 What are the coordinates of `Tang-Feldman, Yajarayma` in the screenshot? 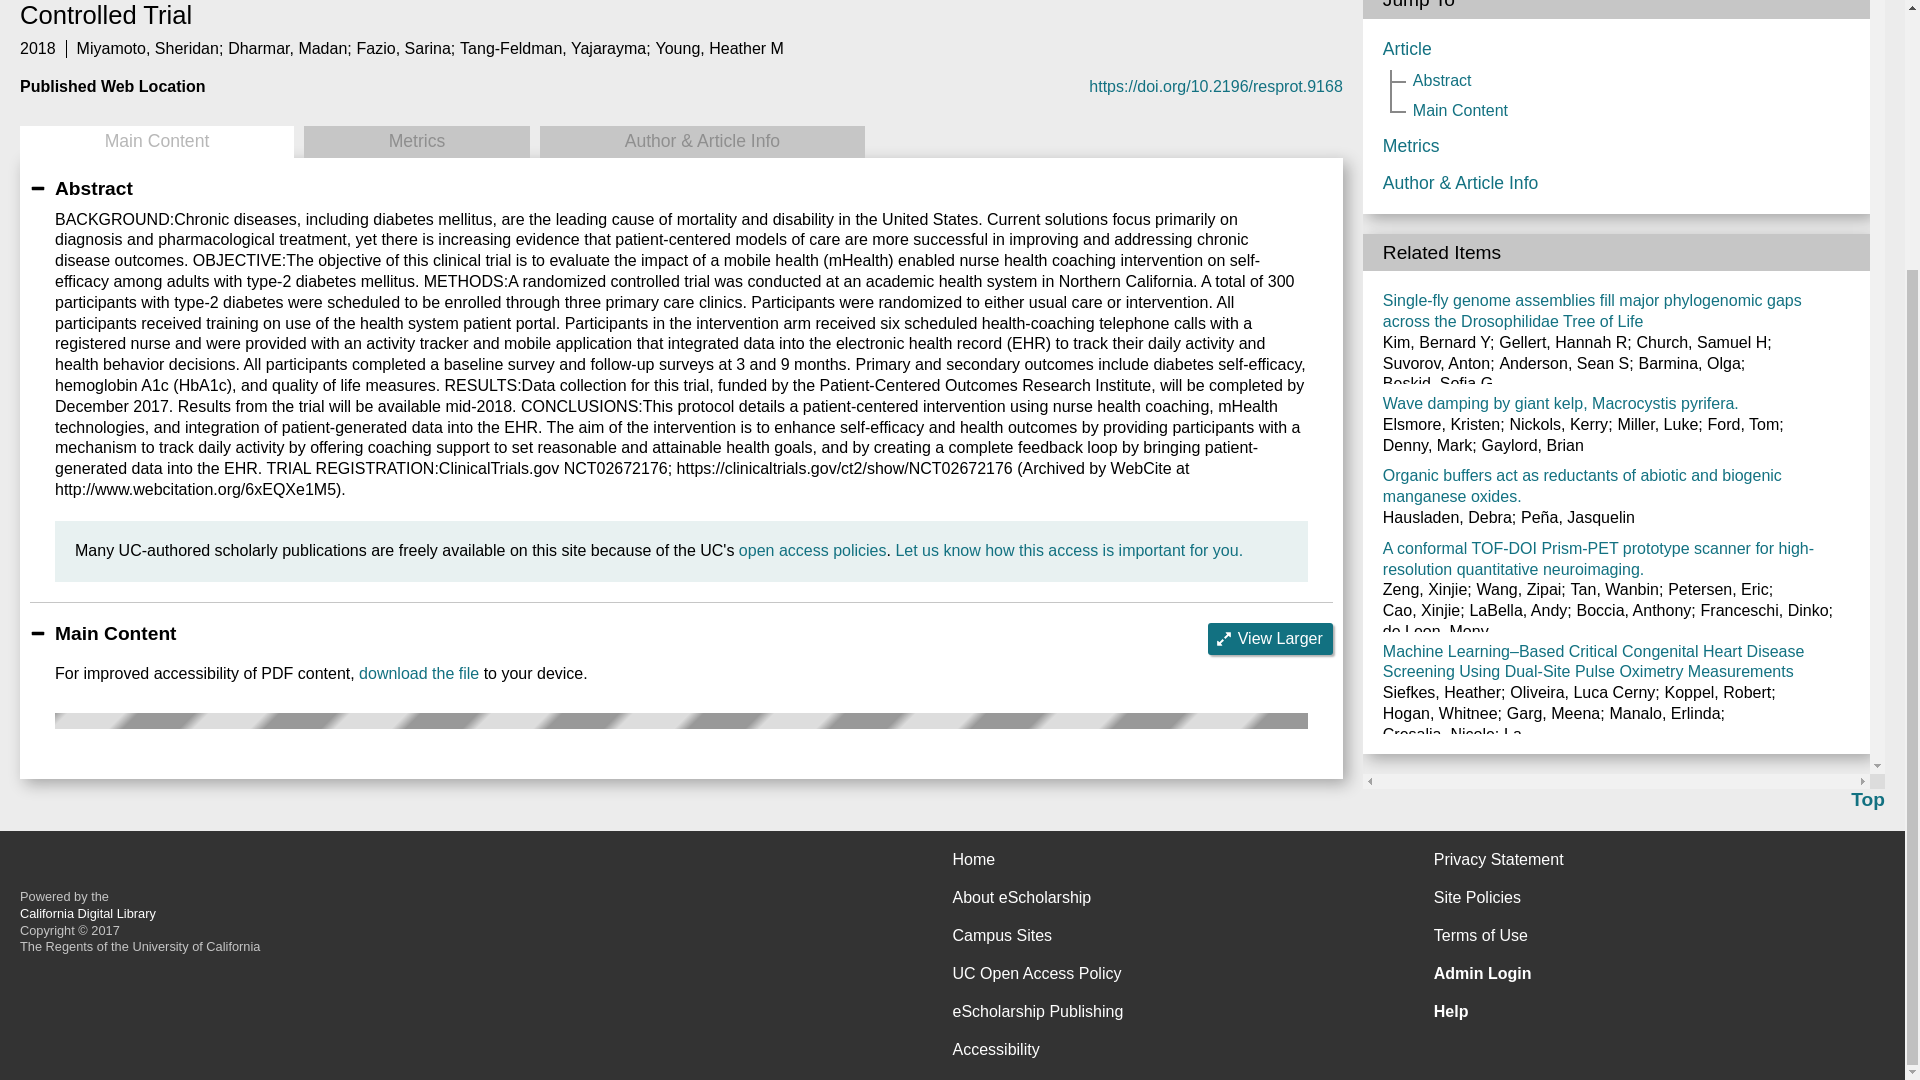 It's located at (552, 48).